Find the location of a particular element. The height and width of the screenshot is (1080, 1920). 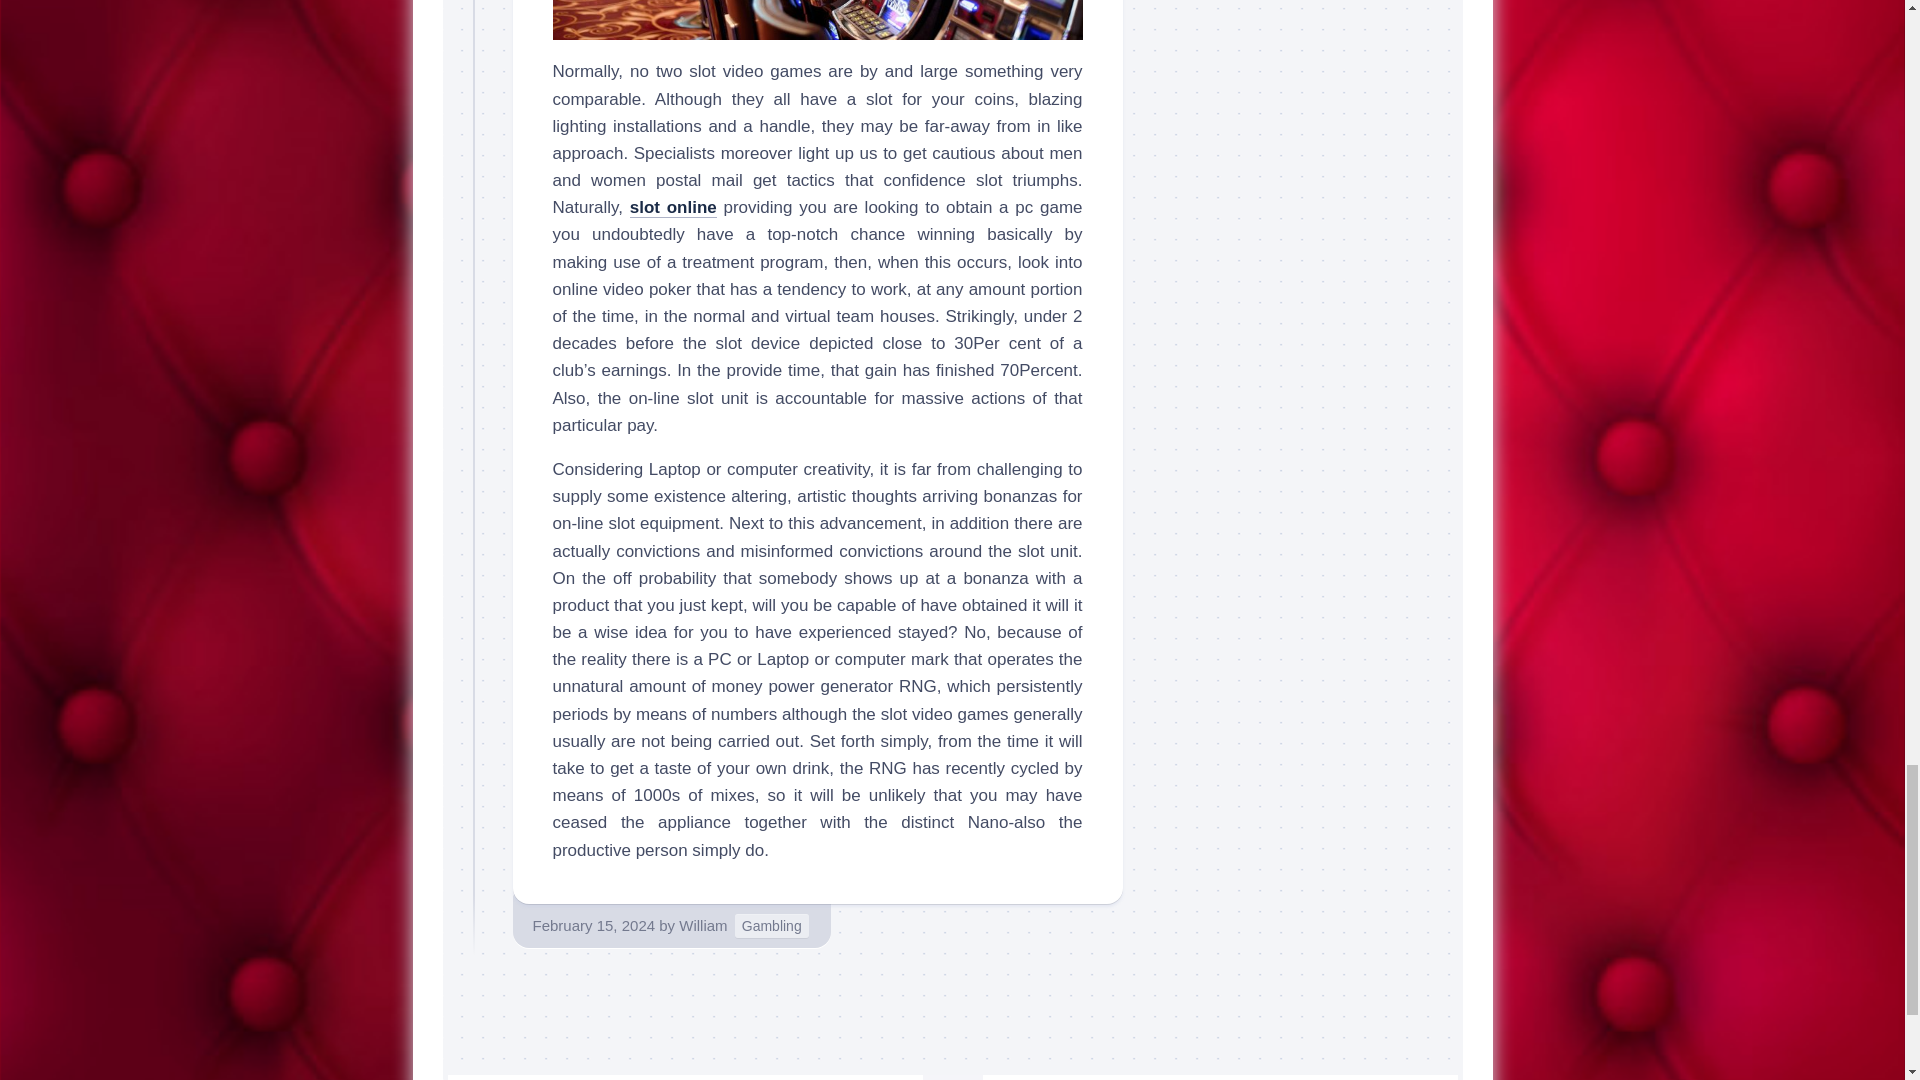

Gambling is located at coordinates (772, 926).